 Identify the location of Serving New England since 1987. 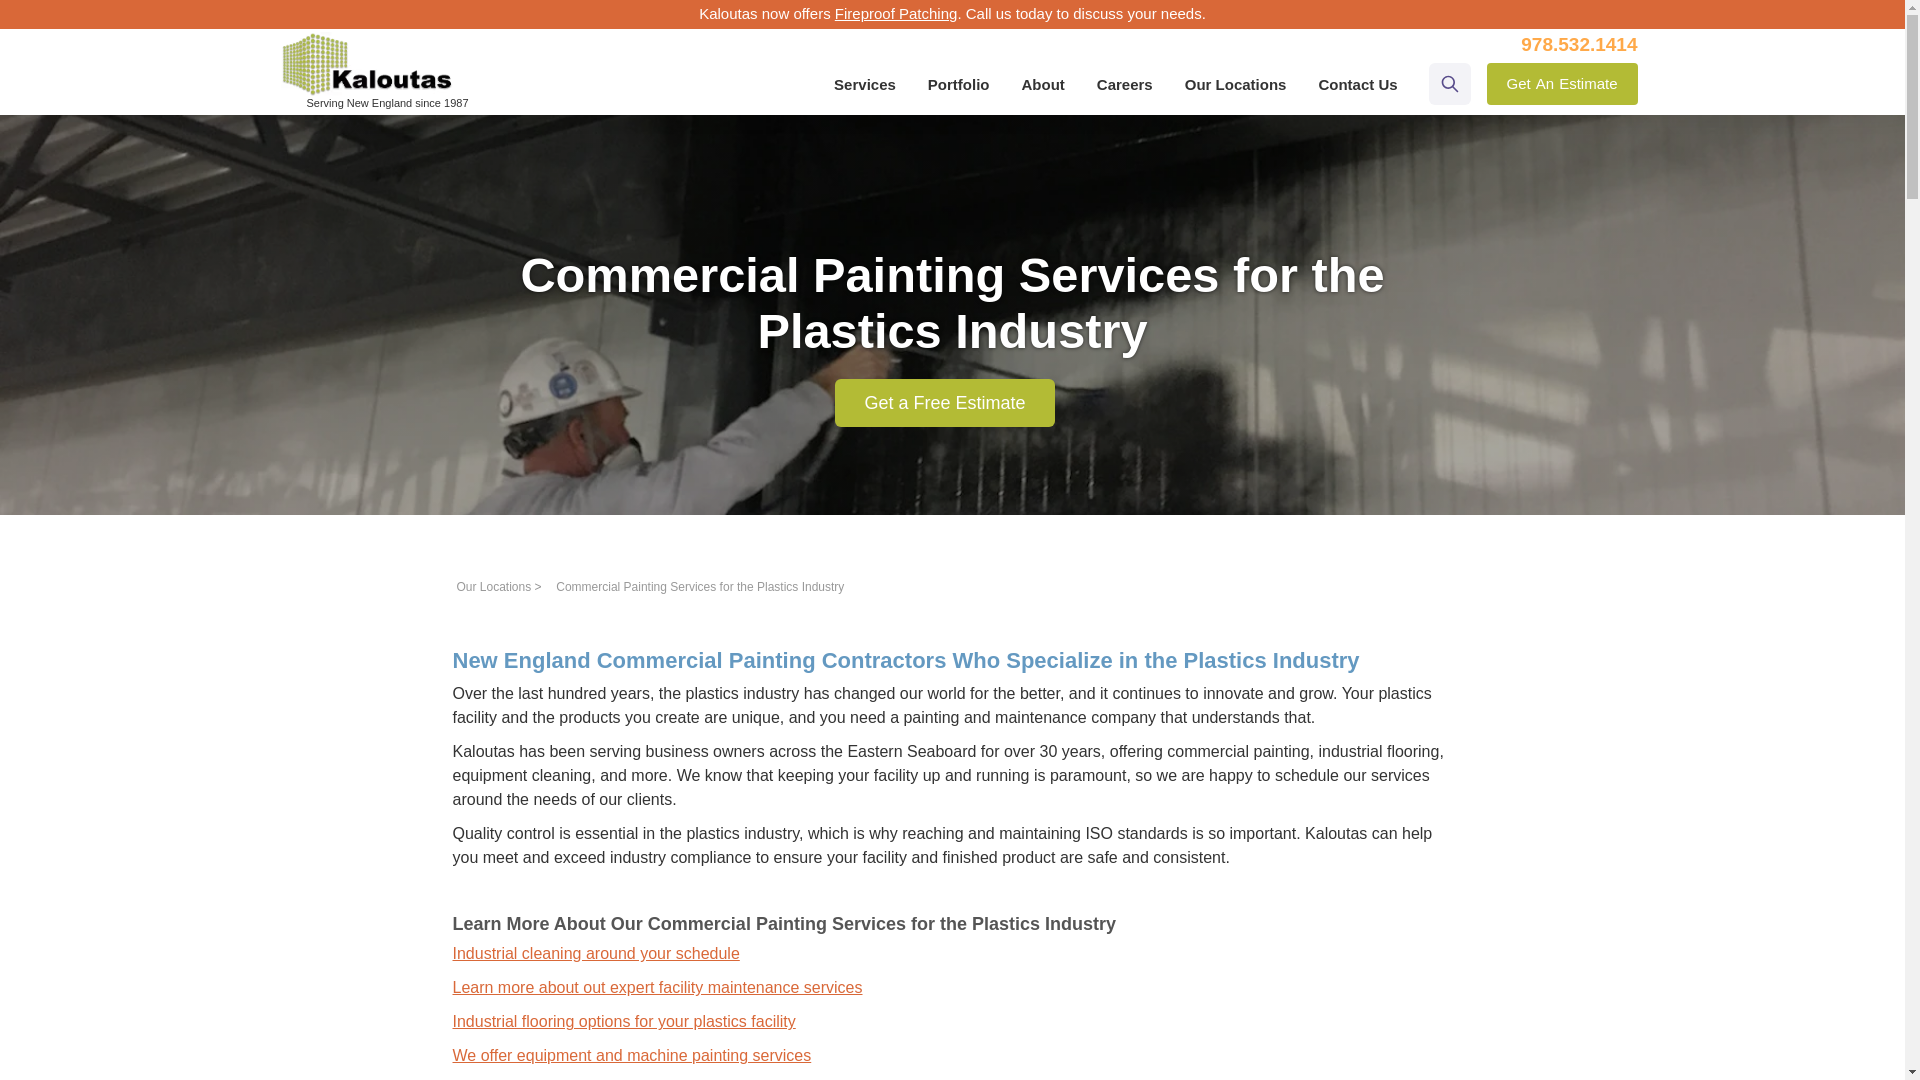
(1578, 44).